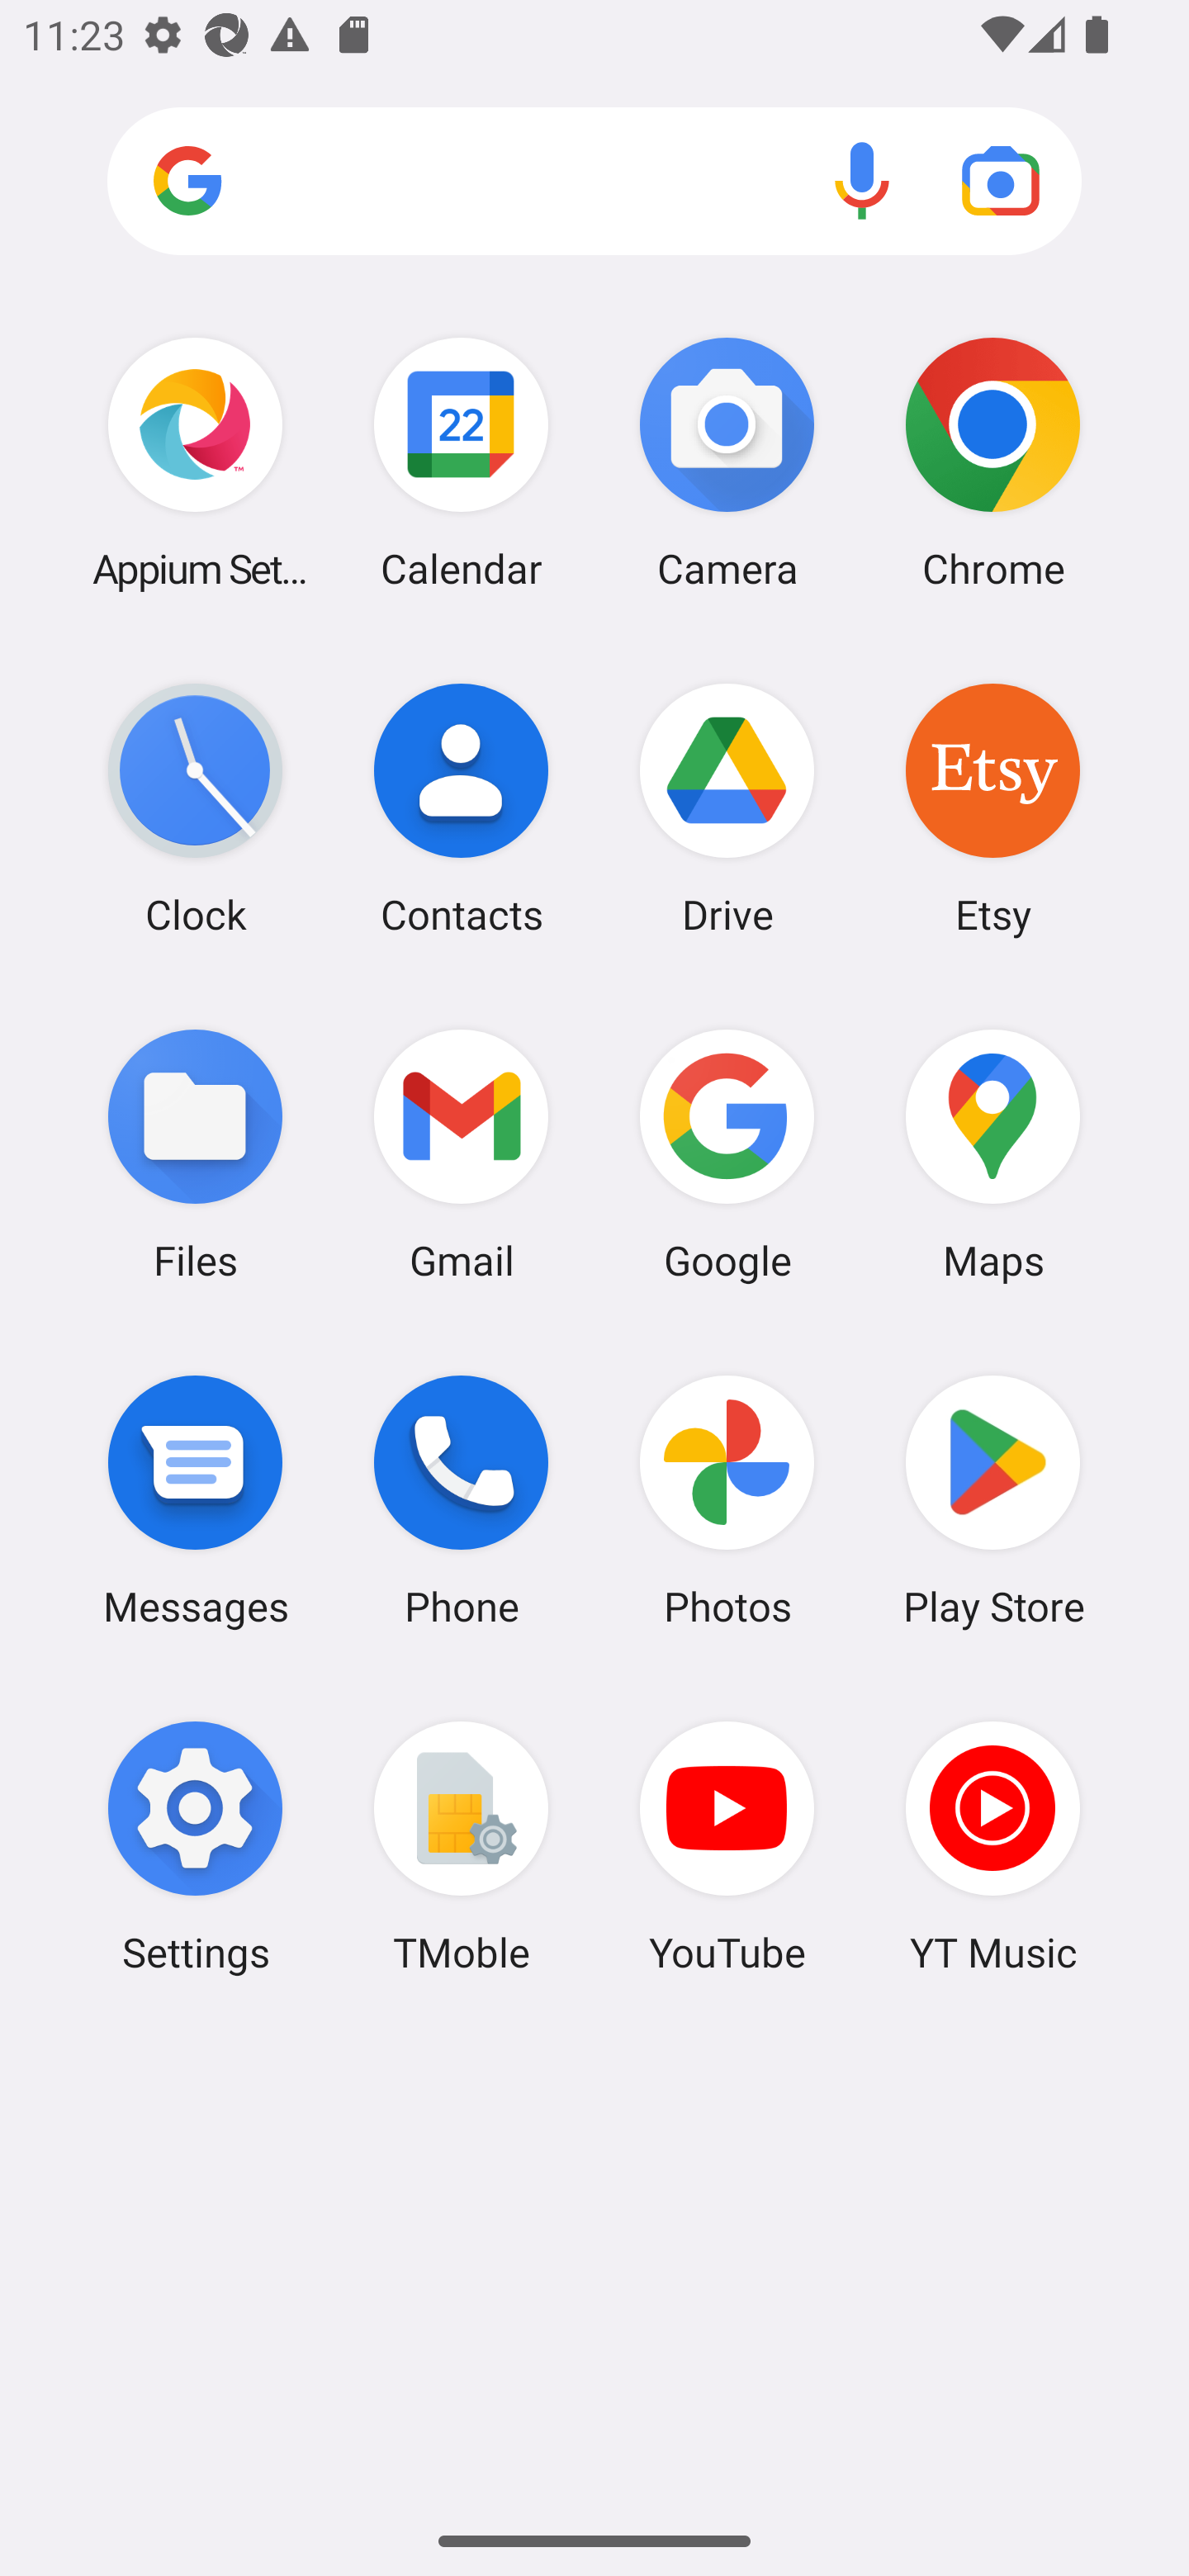 Image resolution: width=1189 pixels, height=2576 pixels. I want to click on Messages, so click(195, 1500).